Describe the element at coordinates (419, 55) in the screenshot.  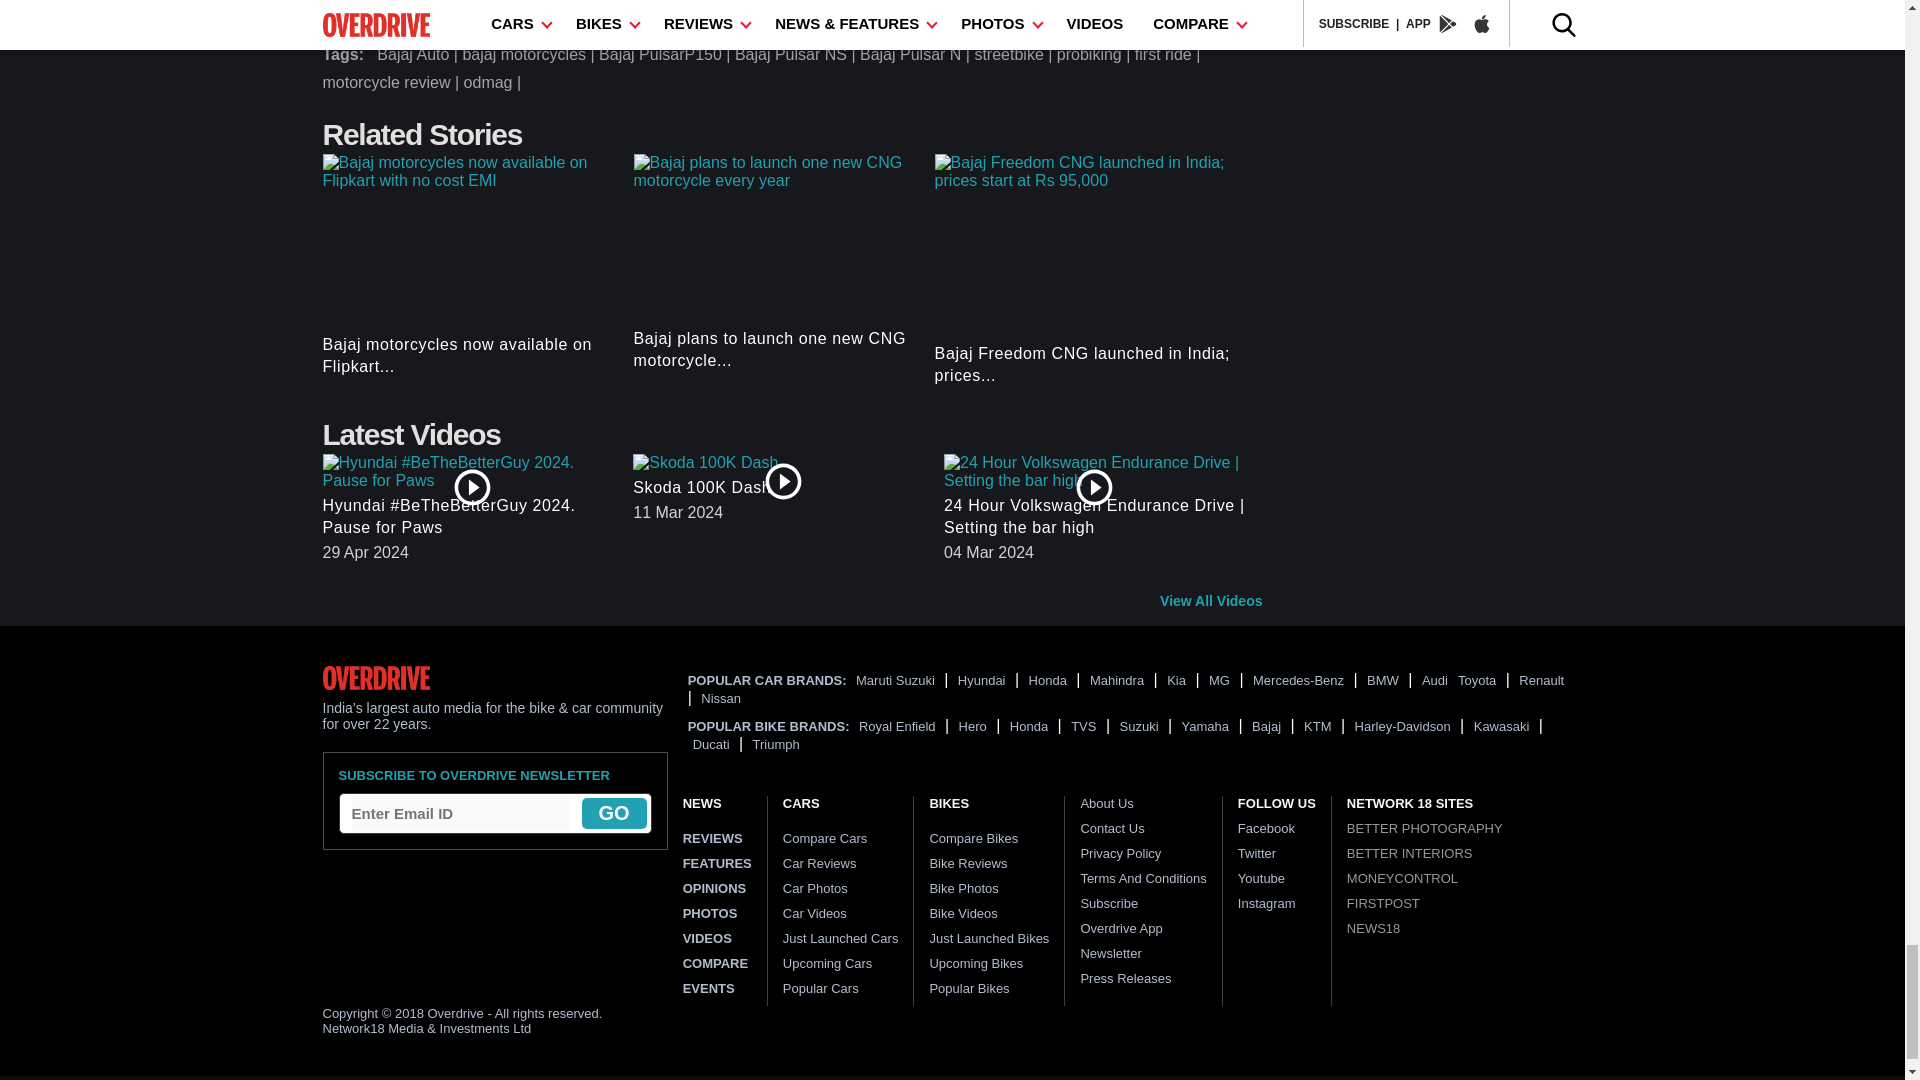
I see `Bajaj Auto` at that location.